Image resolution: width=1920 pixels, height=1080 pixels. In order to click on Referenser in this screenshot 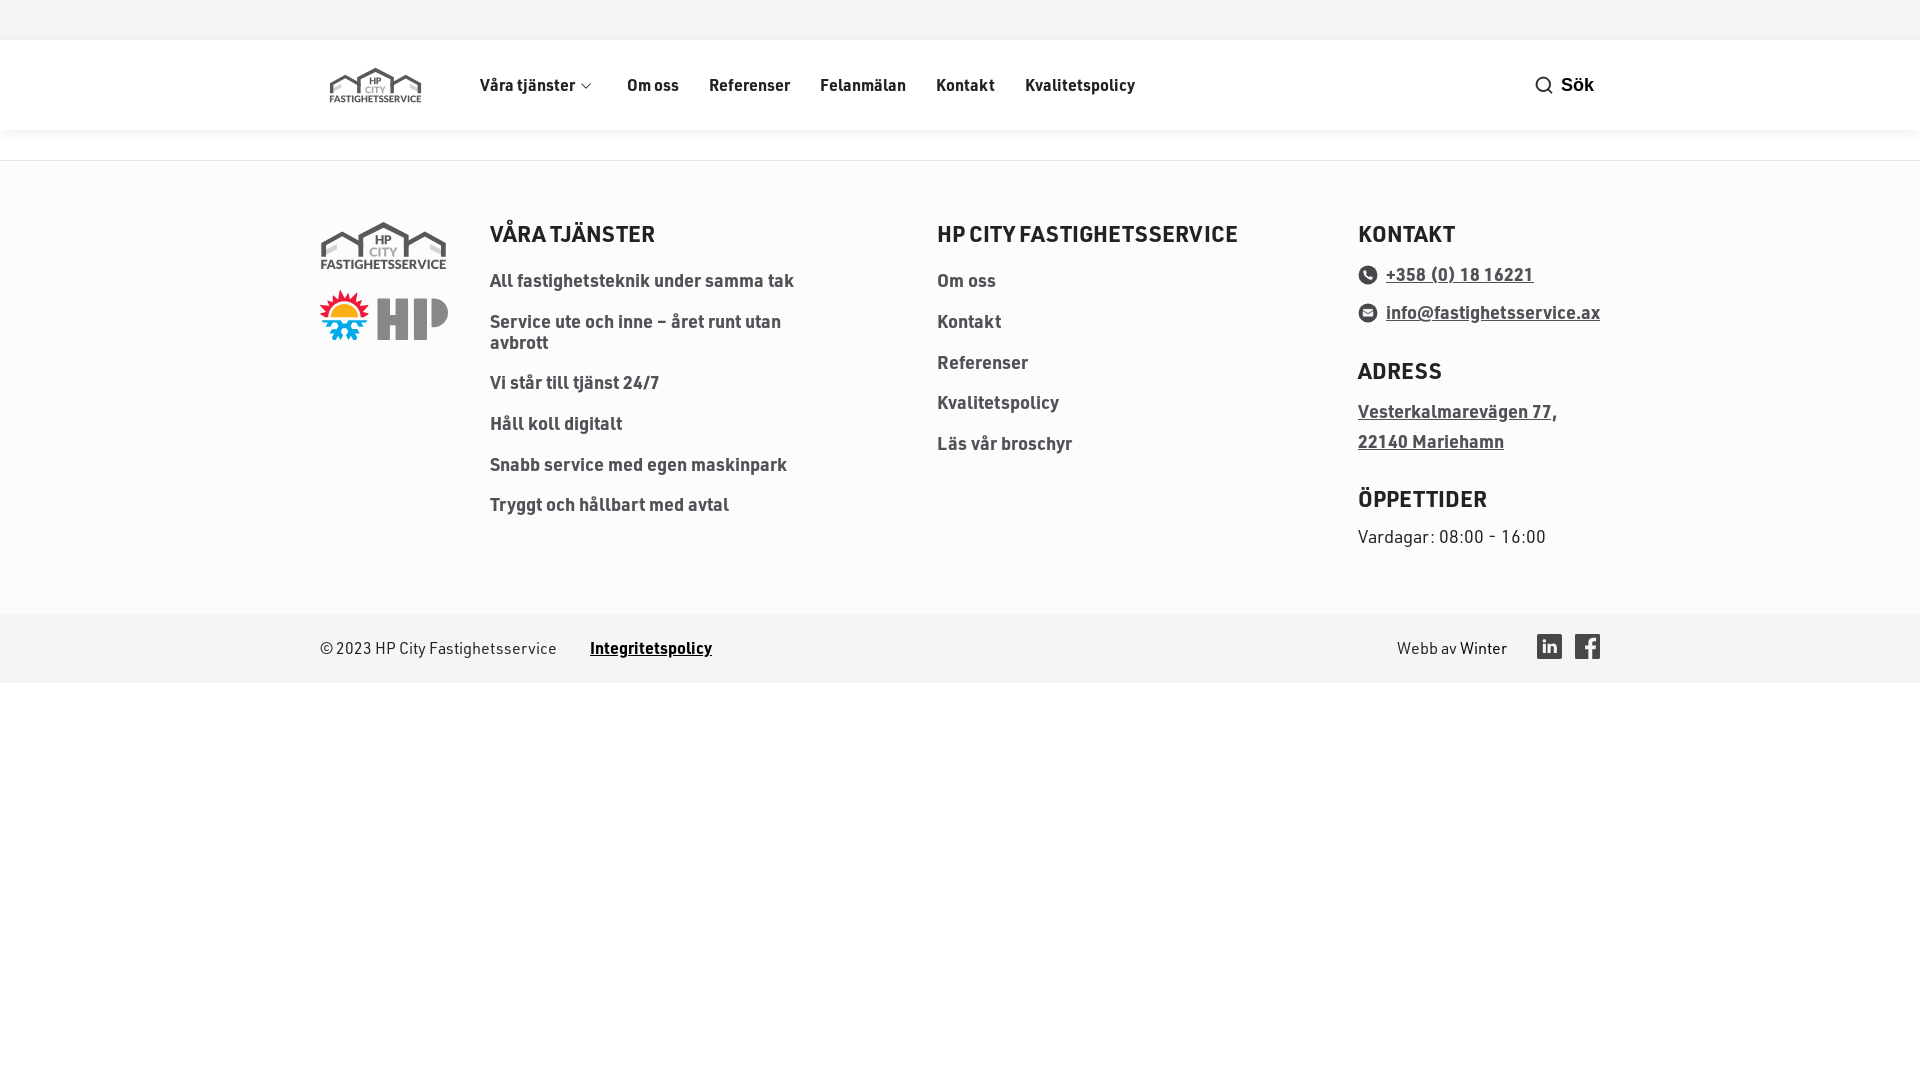, I will do `click(982, 362)`.